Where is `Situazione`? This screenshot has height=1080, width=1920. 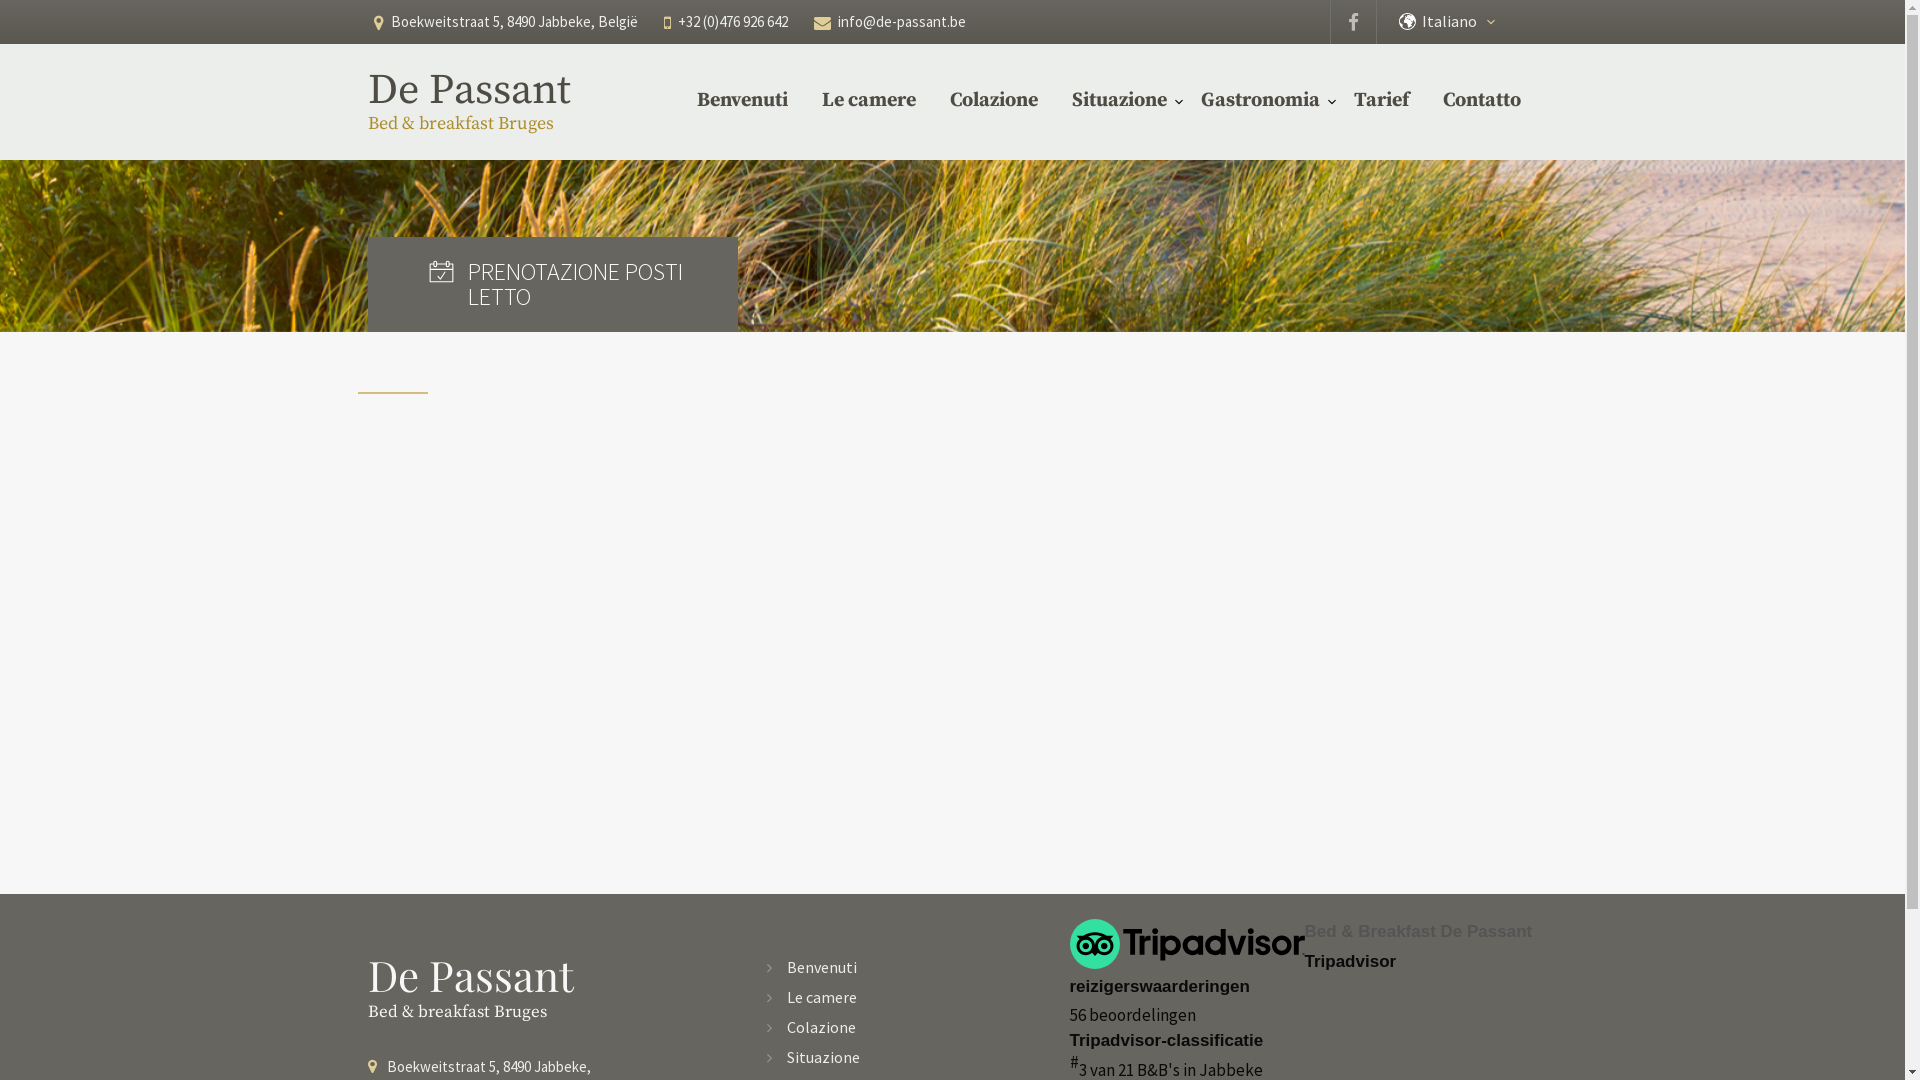
Situazione is located at coordinates (824, 1057).